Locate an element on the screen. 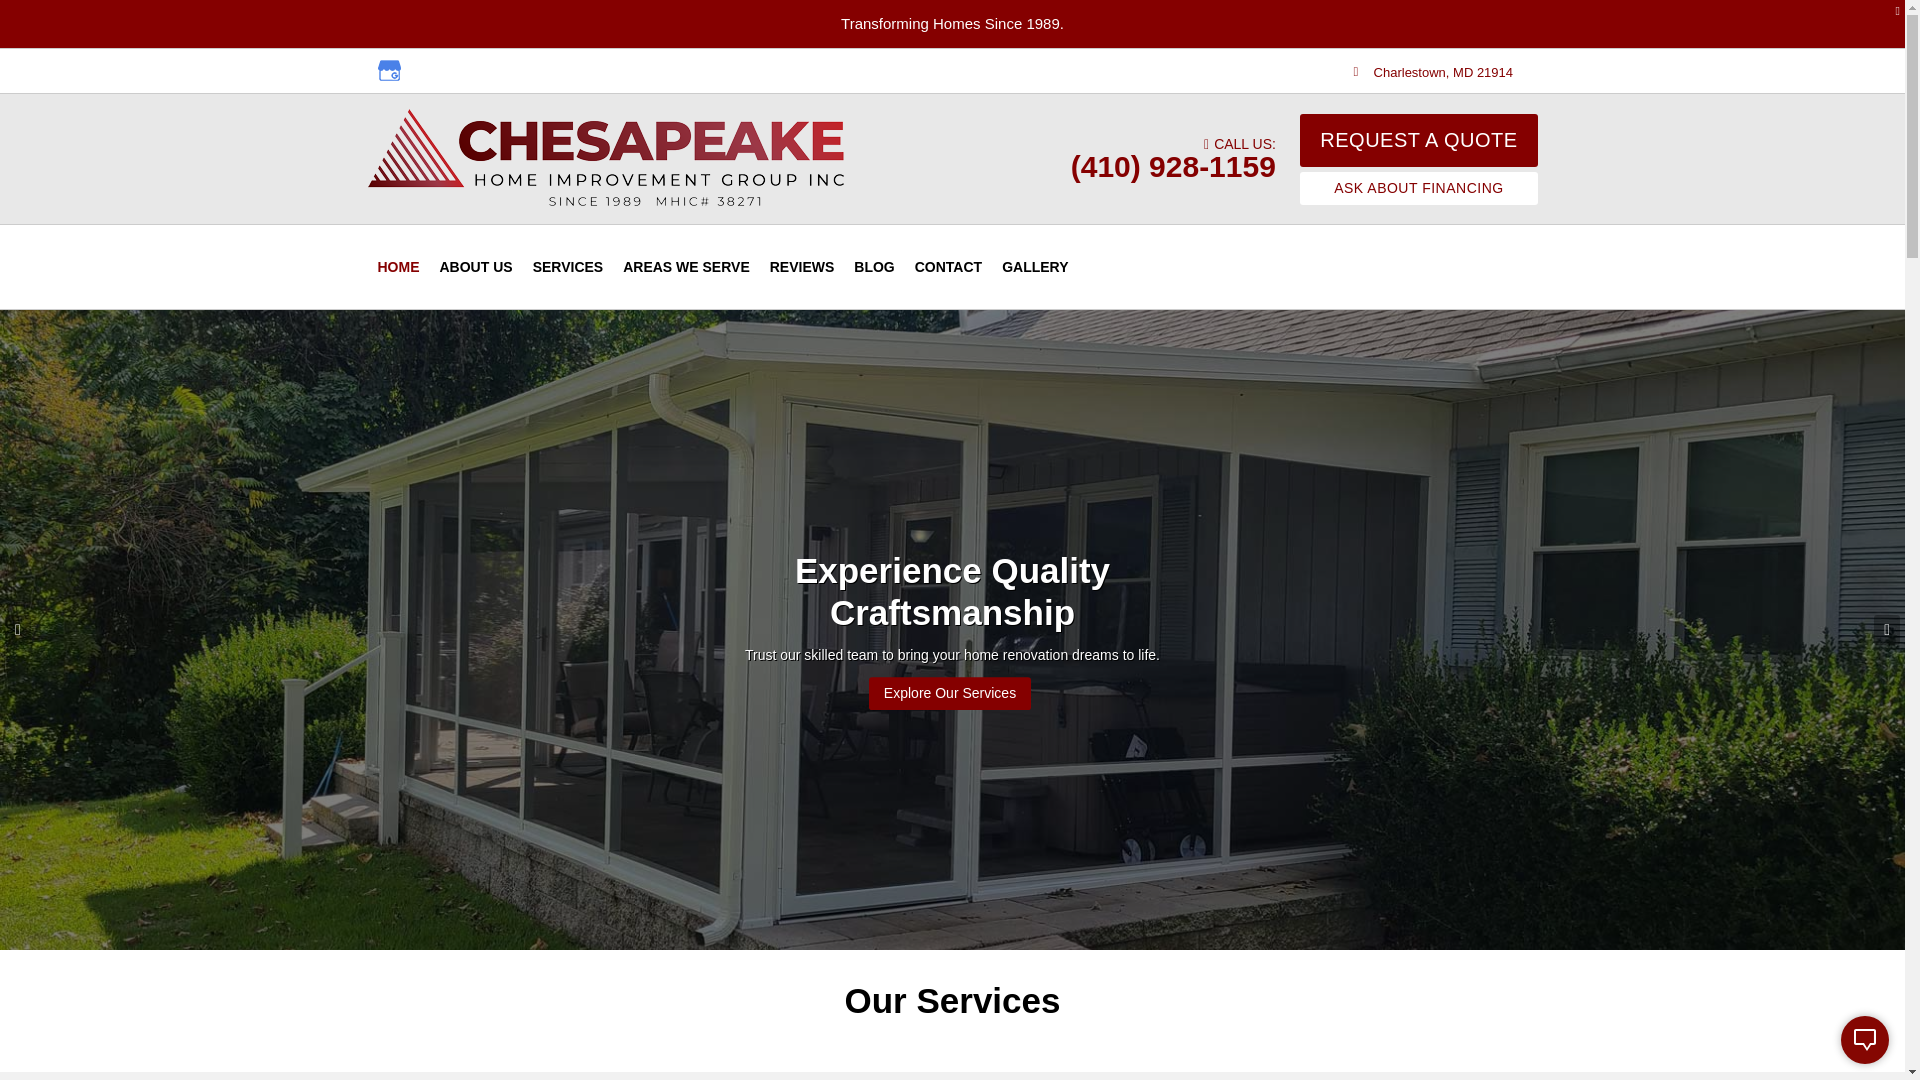  REVIEWS is located at coordinates (802, 266).